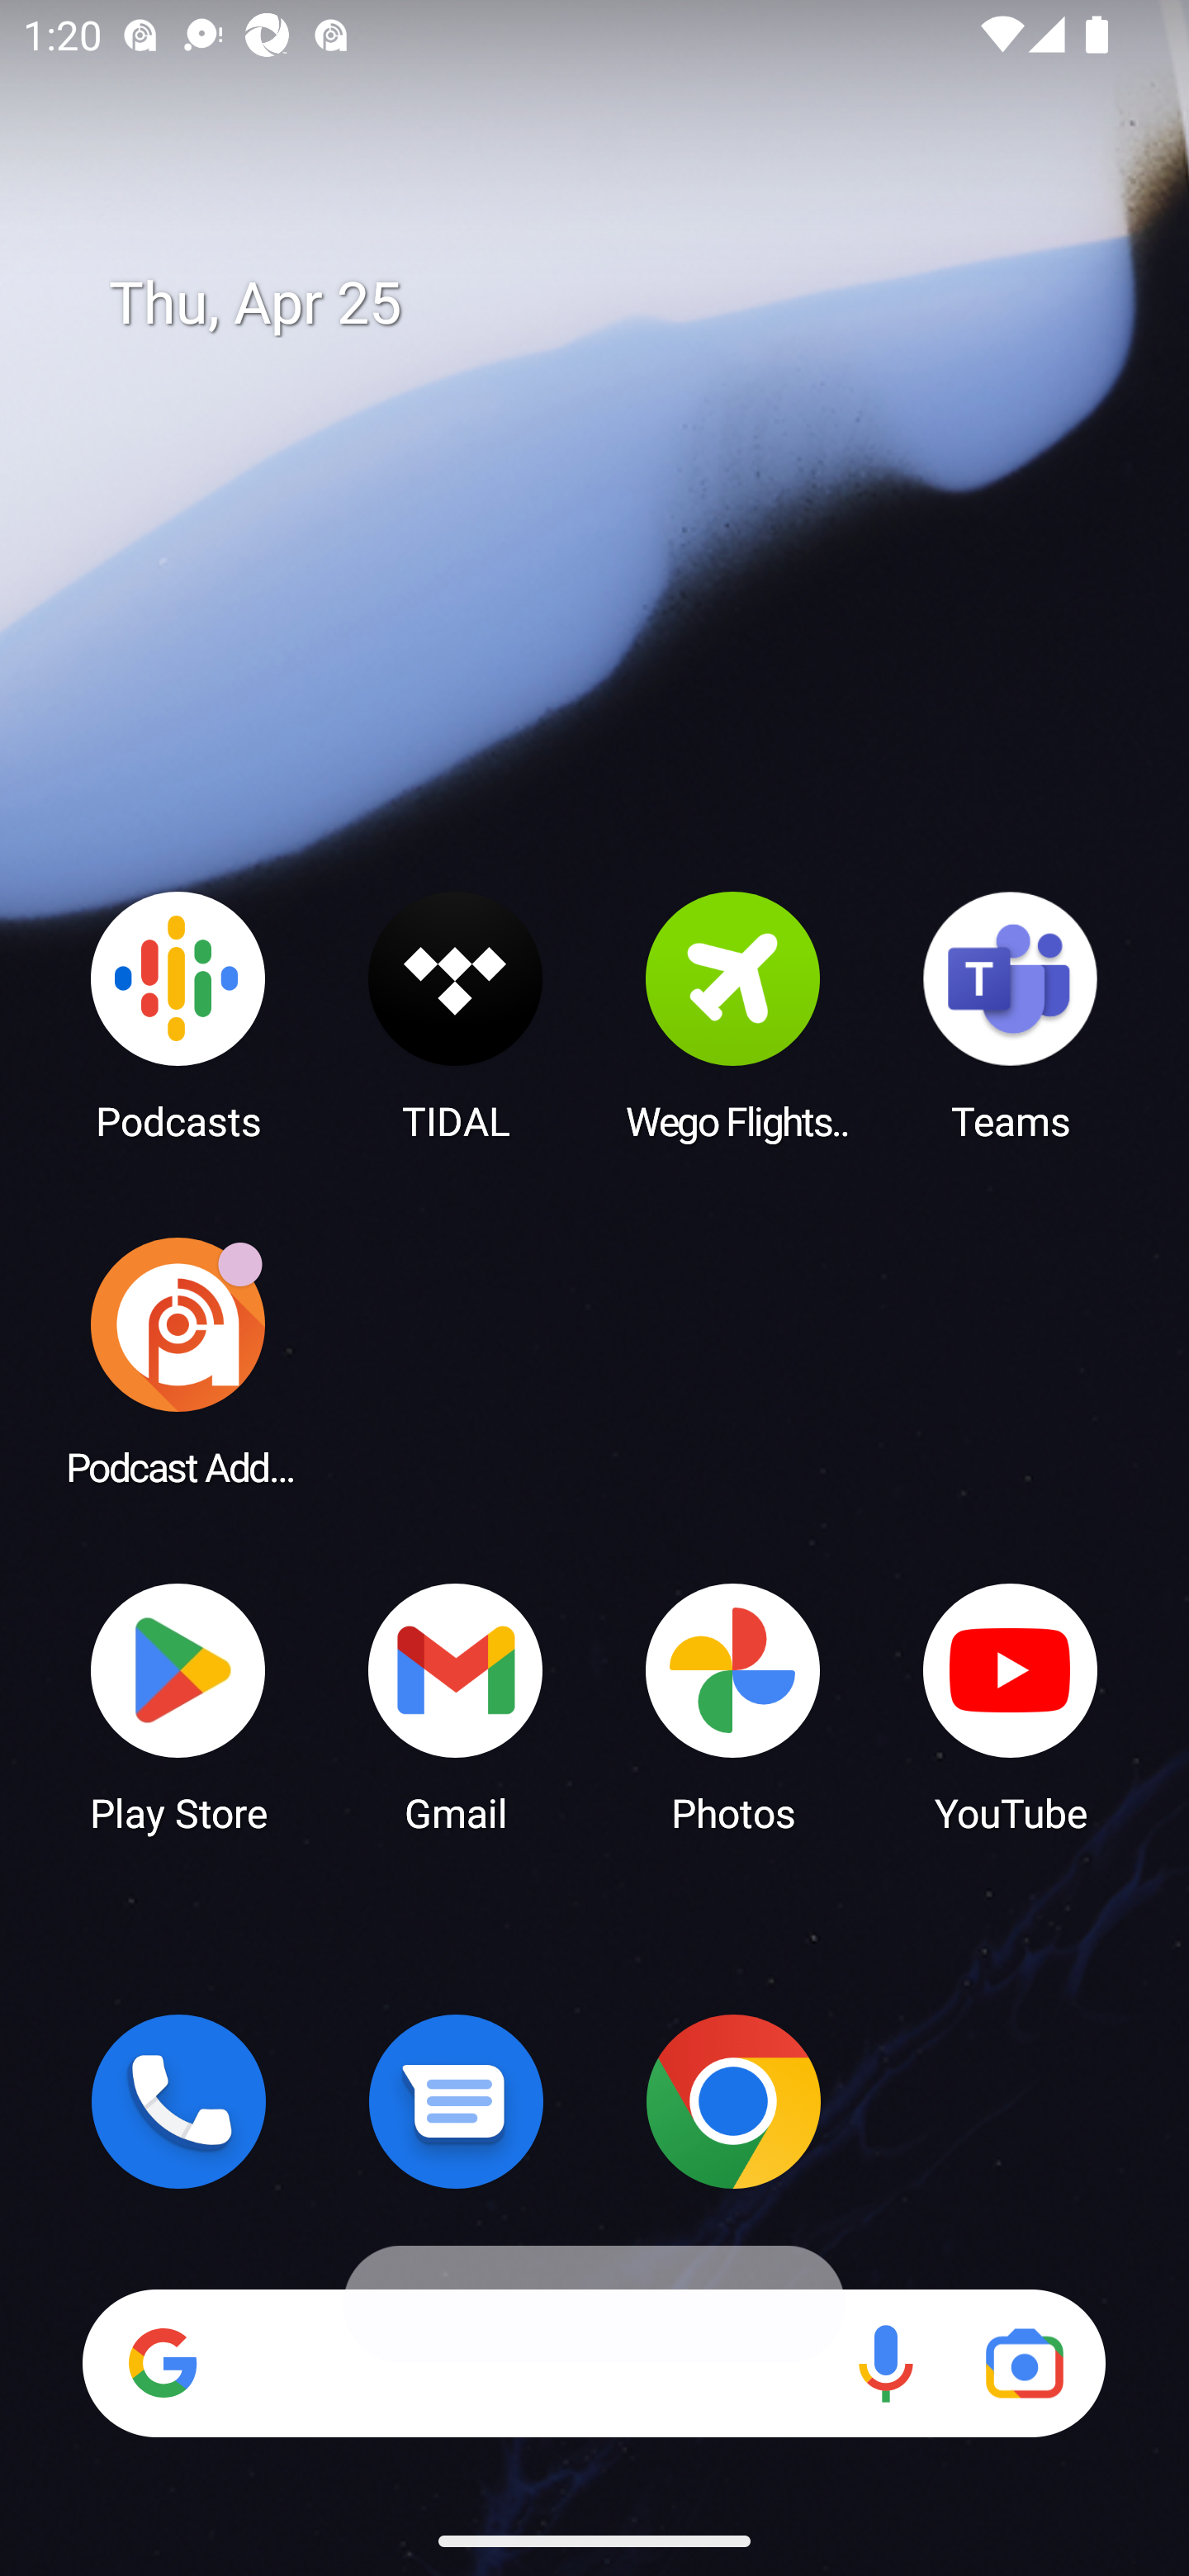  What do you see at coordinates (733, 2101) in the screenshot?
I see `Chrome` at bounding box center [733, 2101].